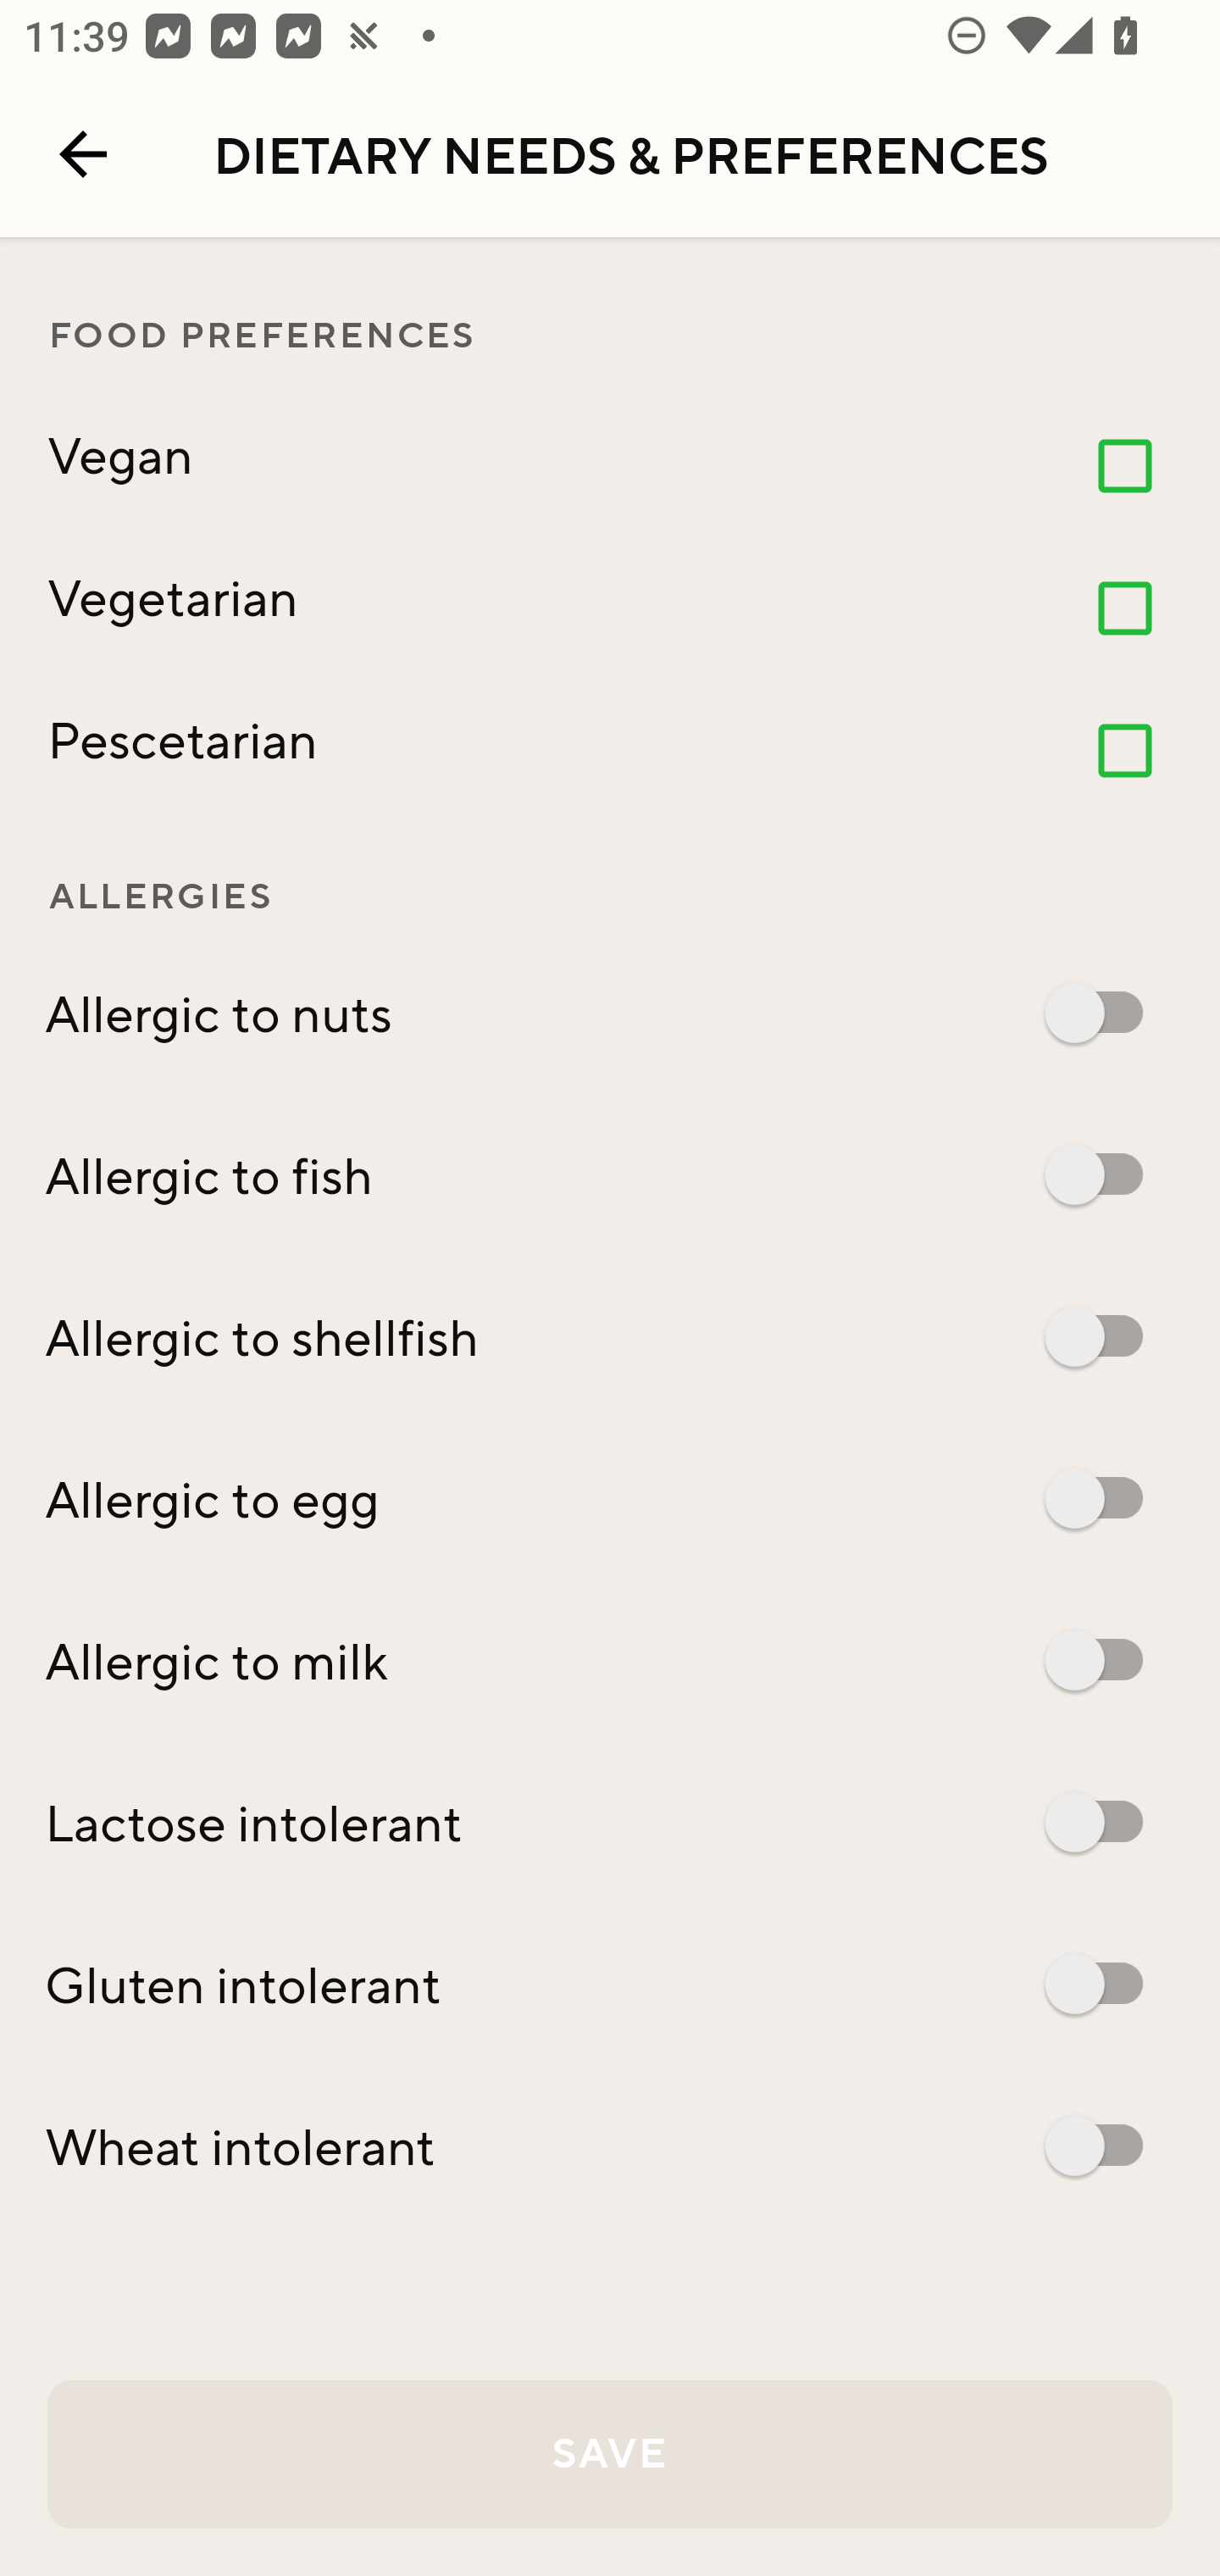 This screenshot has width=1220, height=2576. What do you see at coordinates (83, 154) in the screenshot?
I see `Navigate up` at bounding box center [83, 154].